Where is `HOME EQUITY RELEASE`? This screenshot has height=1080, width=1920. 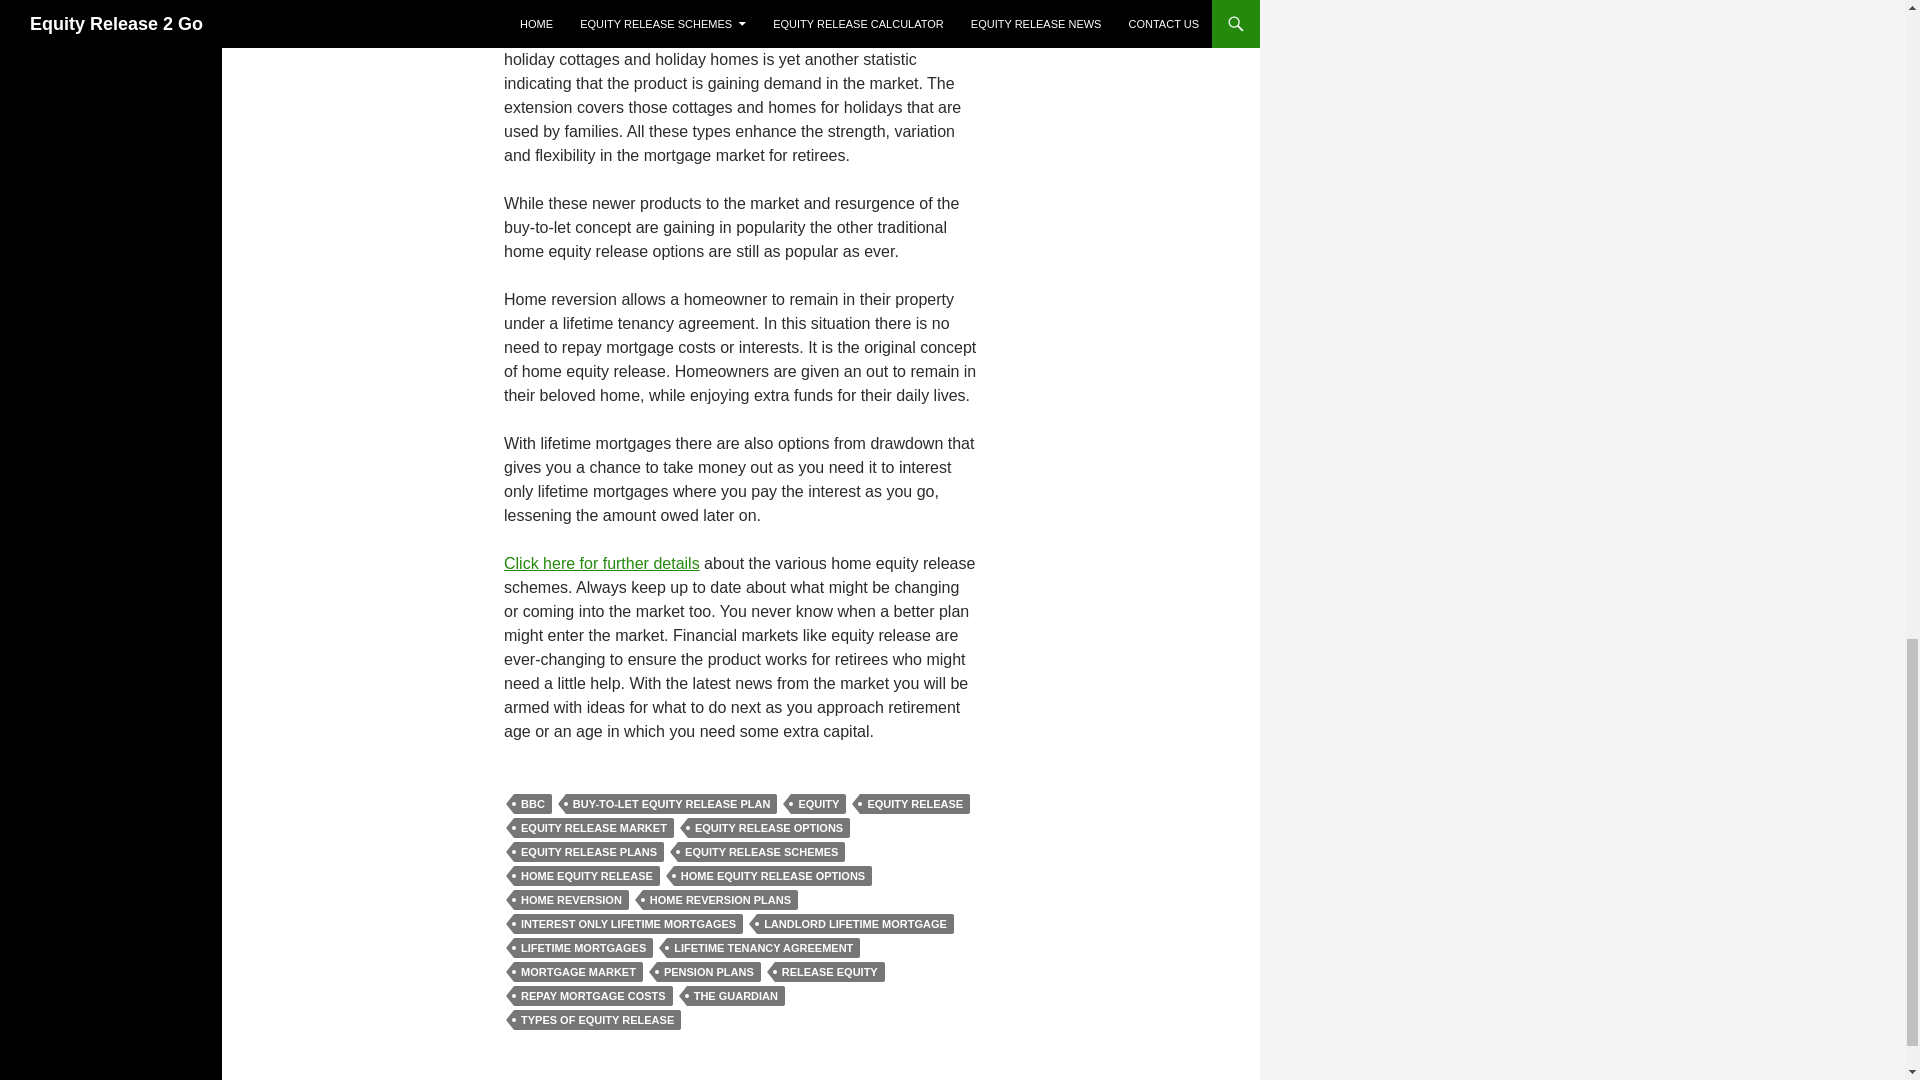 HOME EQUITY RELEASE is located at coordinates (587, 876).